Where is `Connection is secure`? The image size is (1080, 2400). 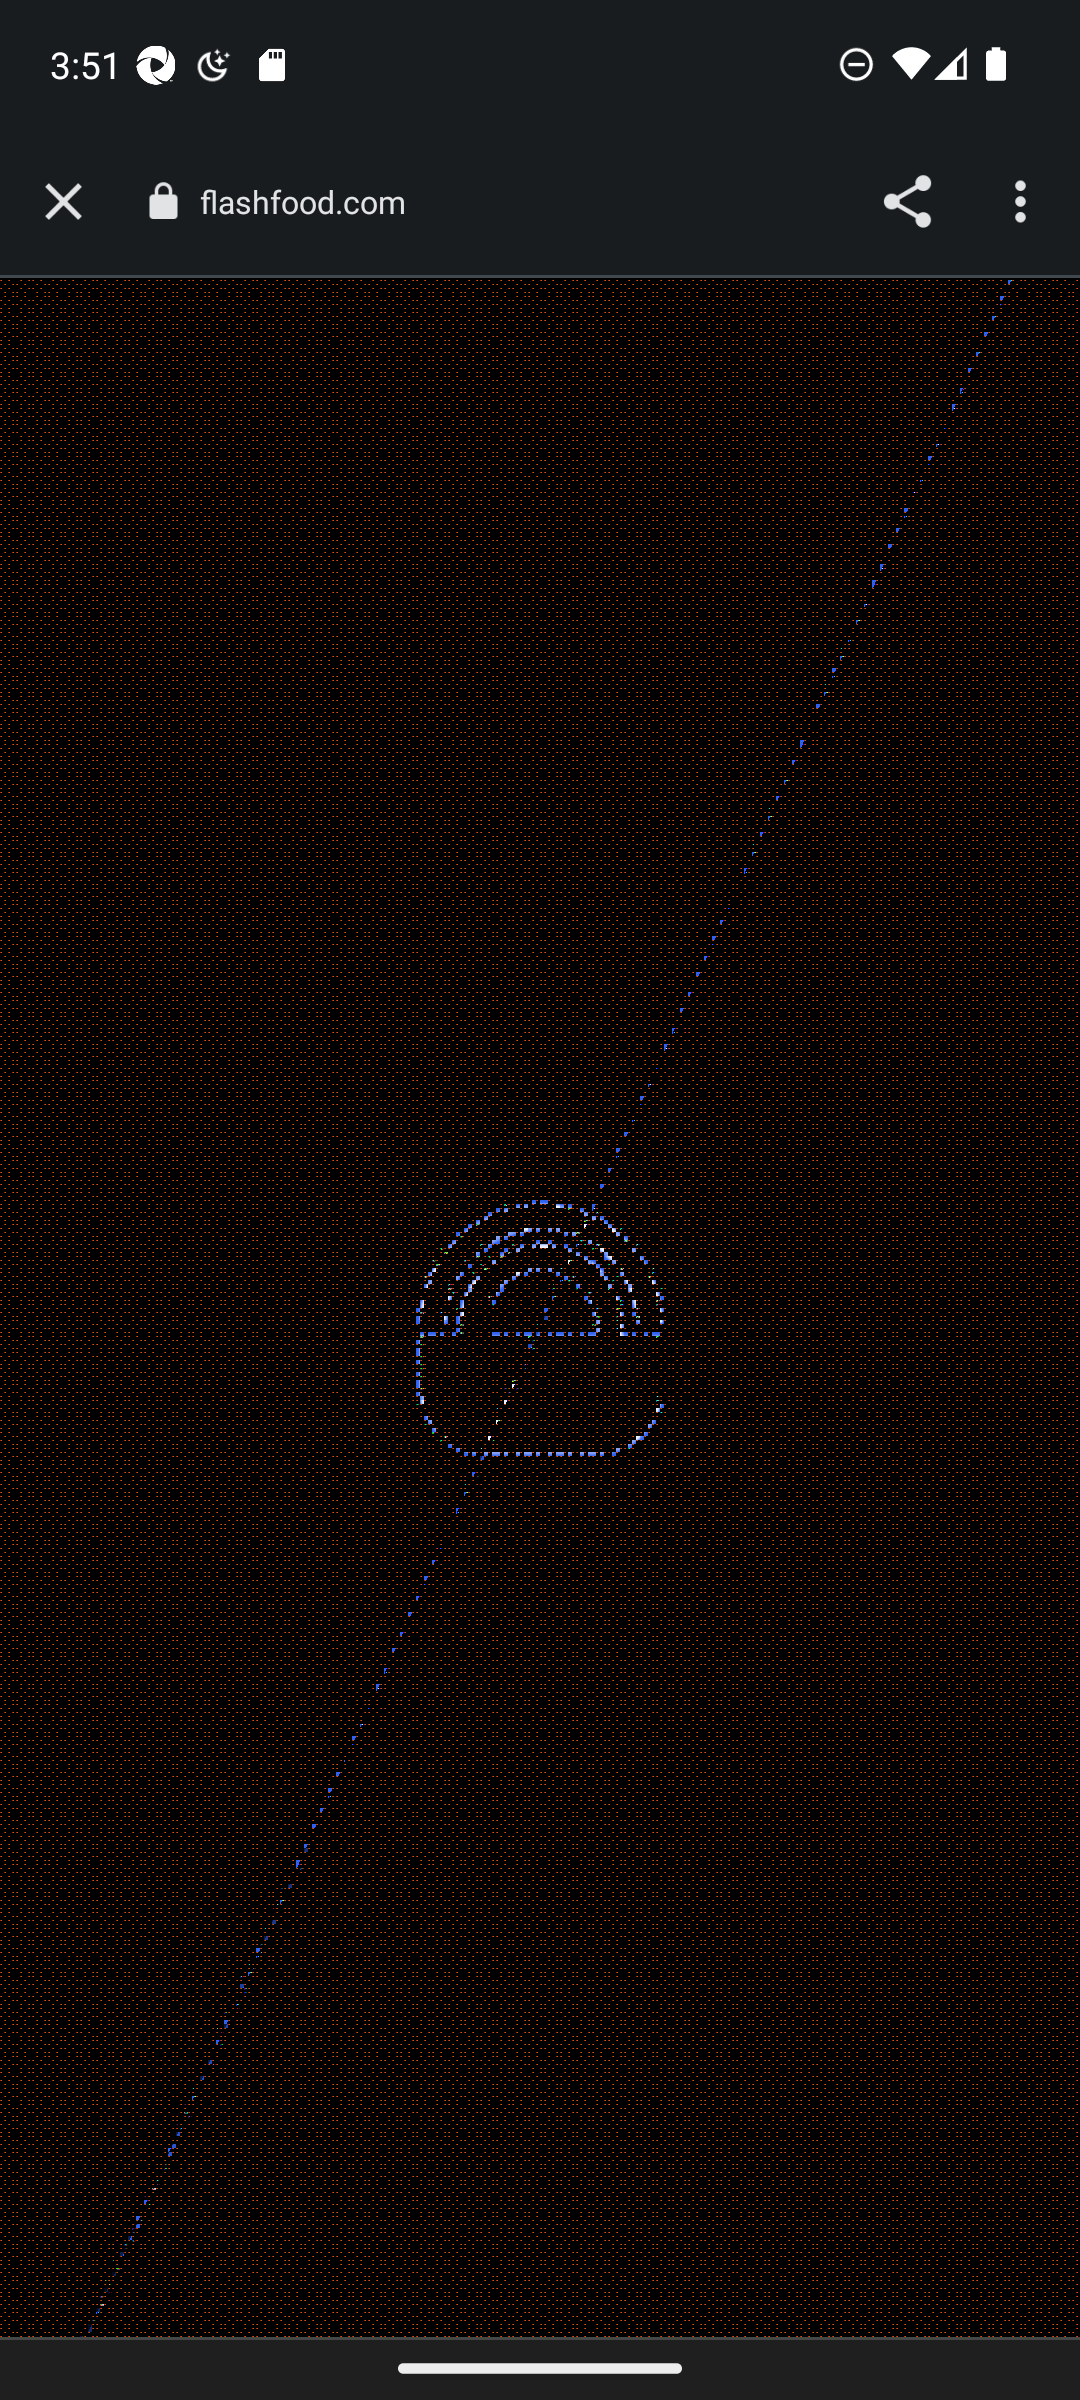
Connection is secure is located at coordinates (162, 201).